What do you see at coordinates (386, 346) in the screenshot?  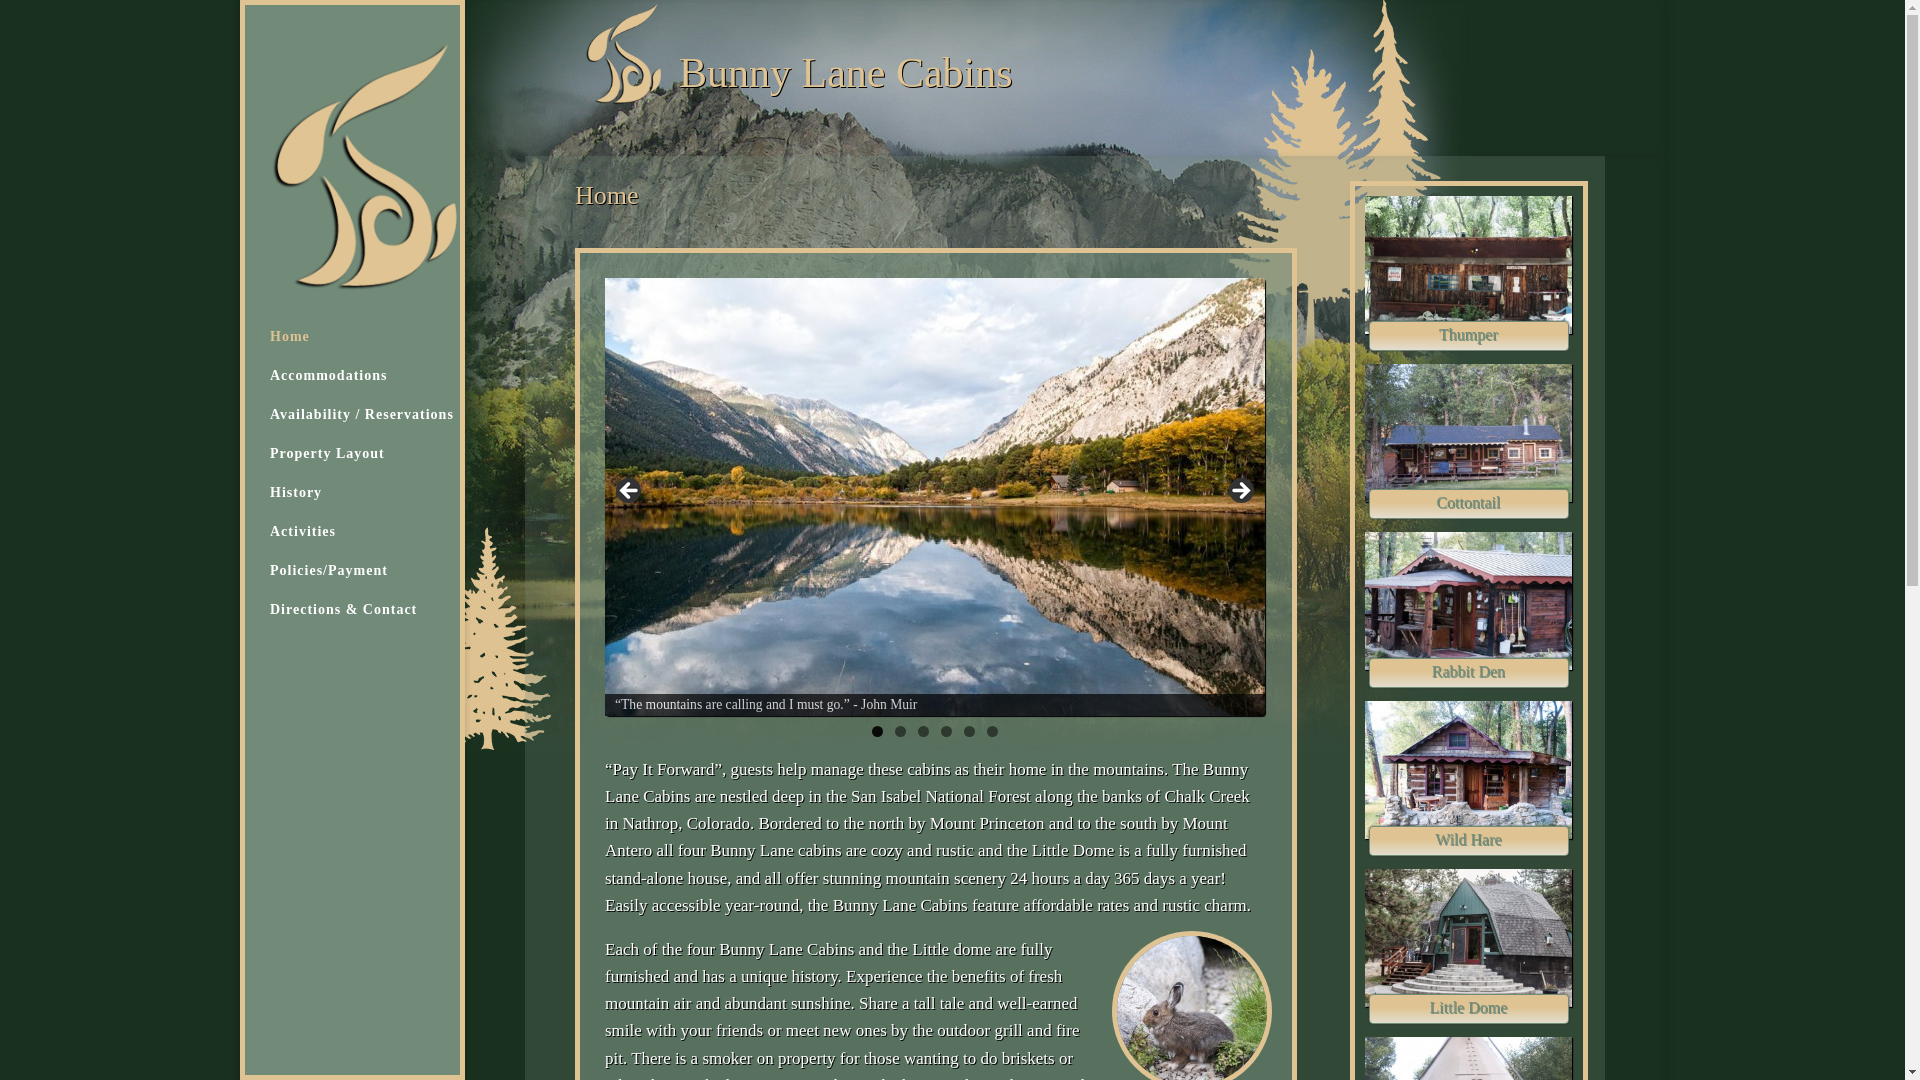 I see `Home` at bounding box center [386, 346].